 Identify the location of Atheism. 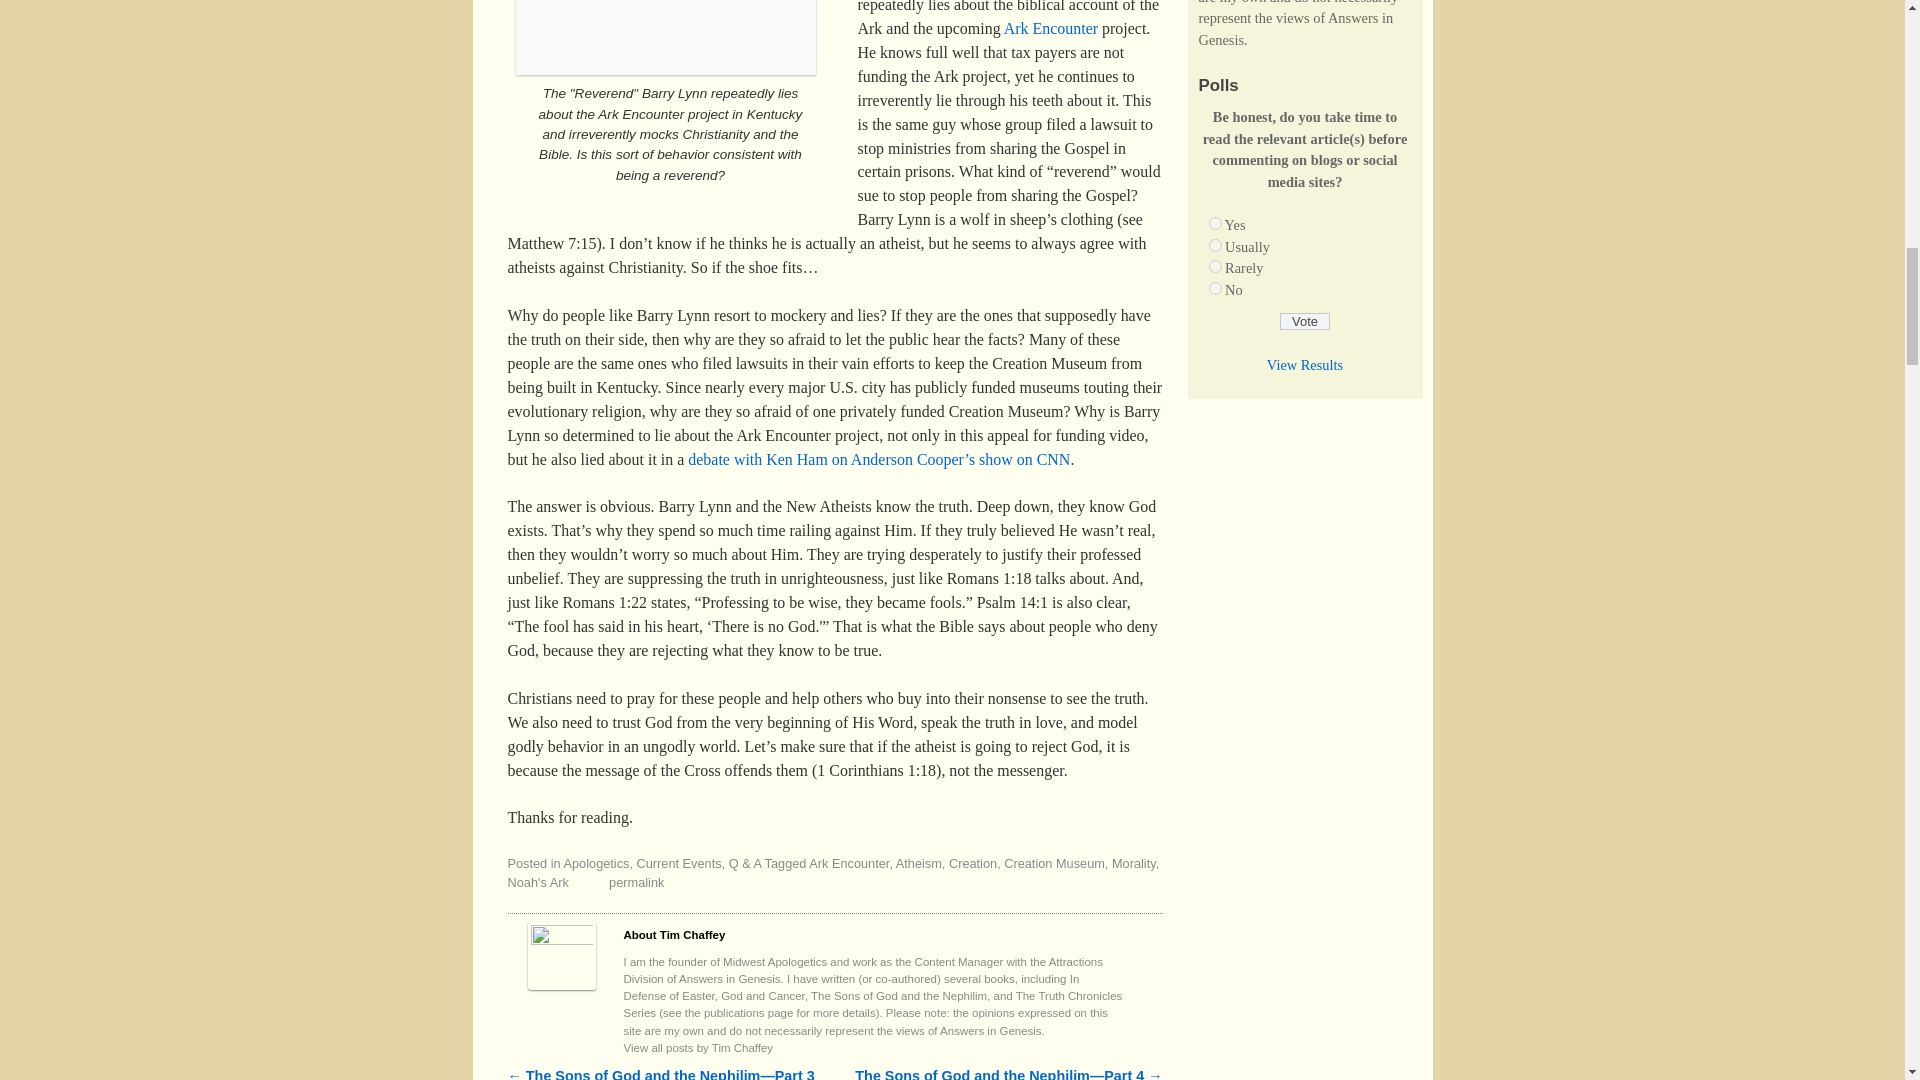
(919, 863).